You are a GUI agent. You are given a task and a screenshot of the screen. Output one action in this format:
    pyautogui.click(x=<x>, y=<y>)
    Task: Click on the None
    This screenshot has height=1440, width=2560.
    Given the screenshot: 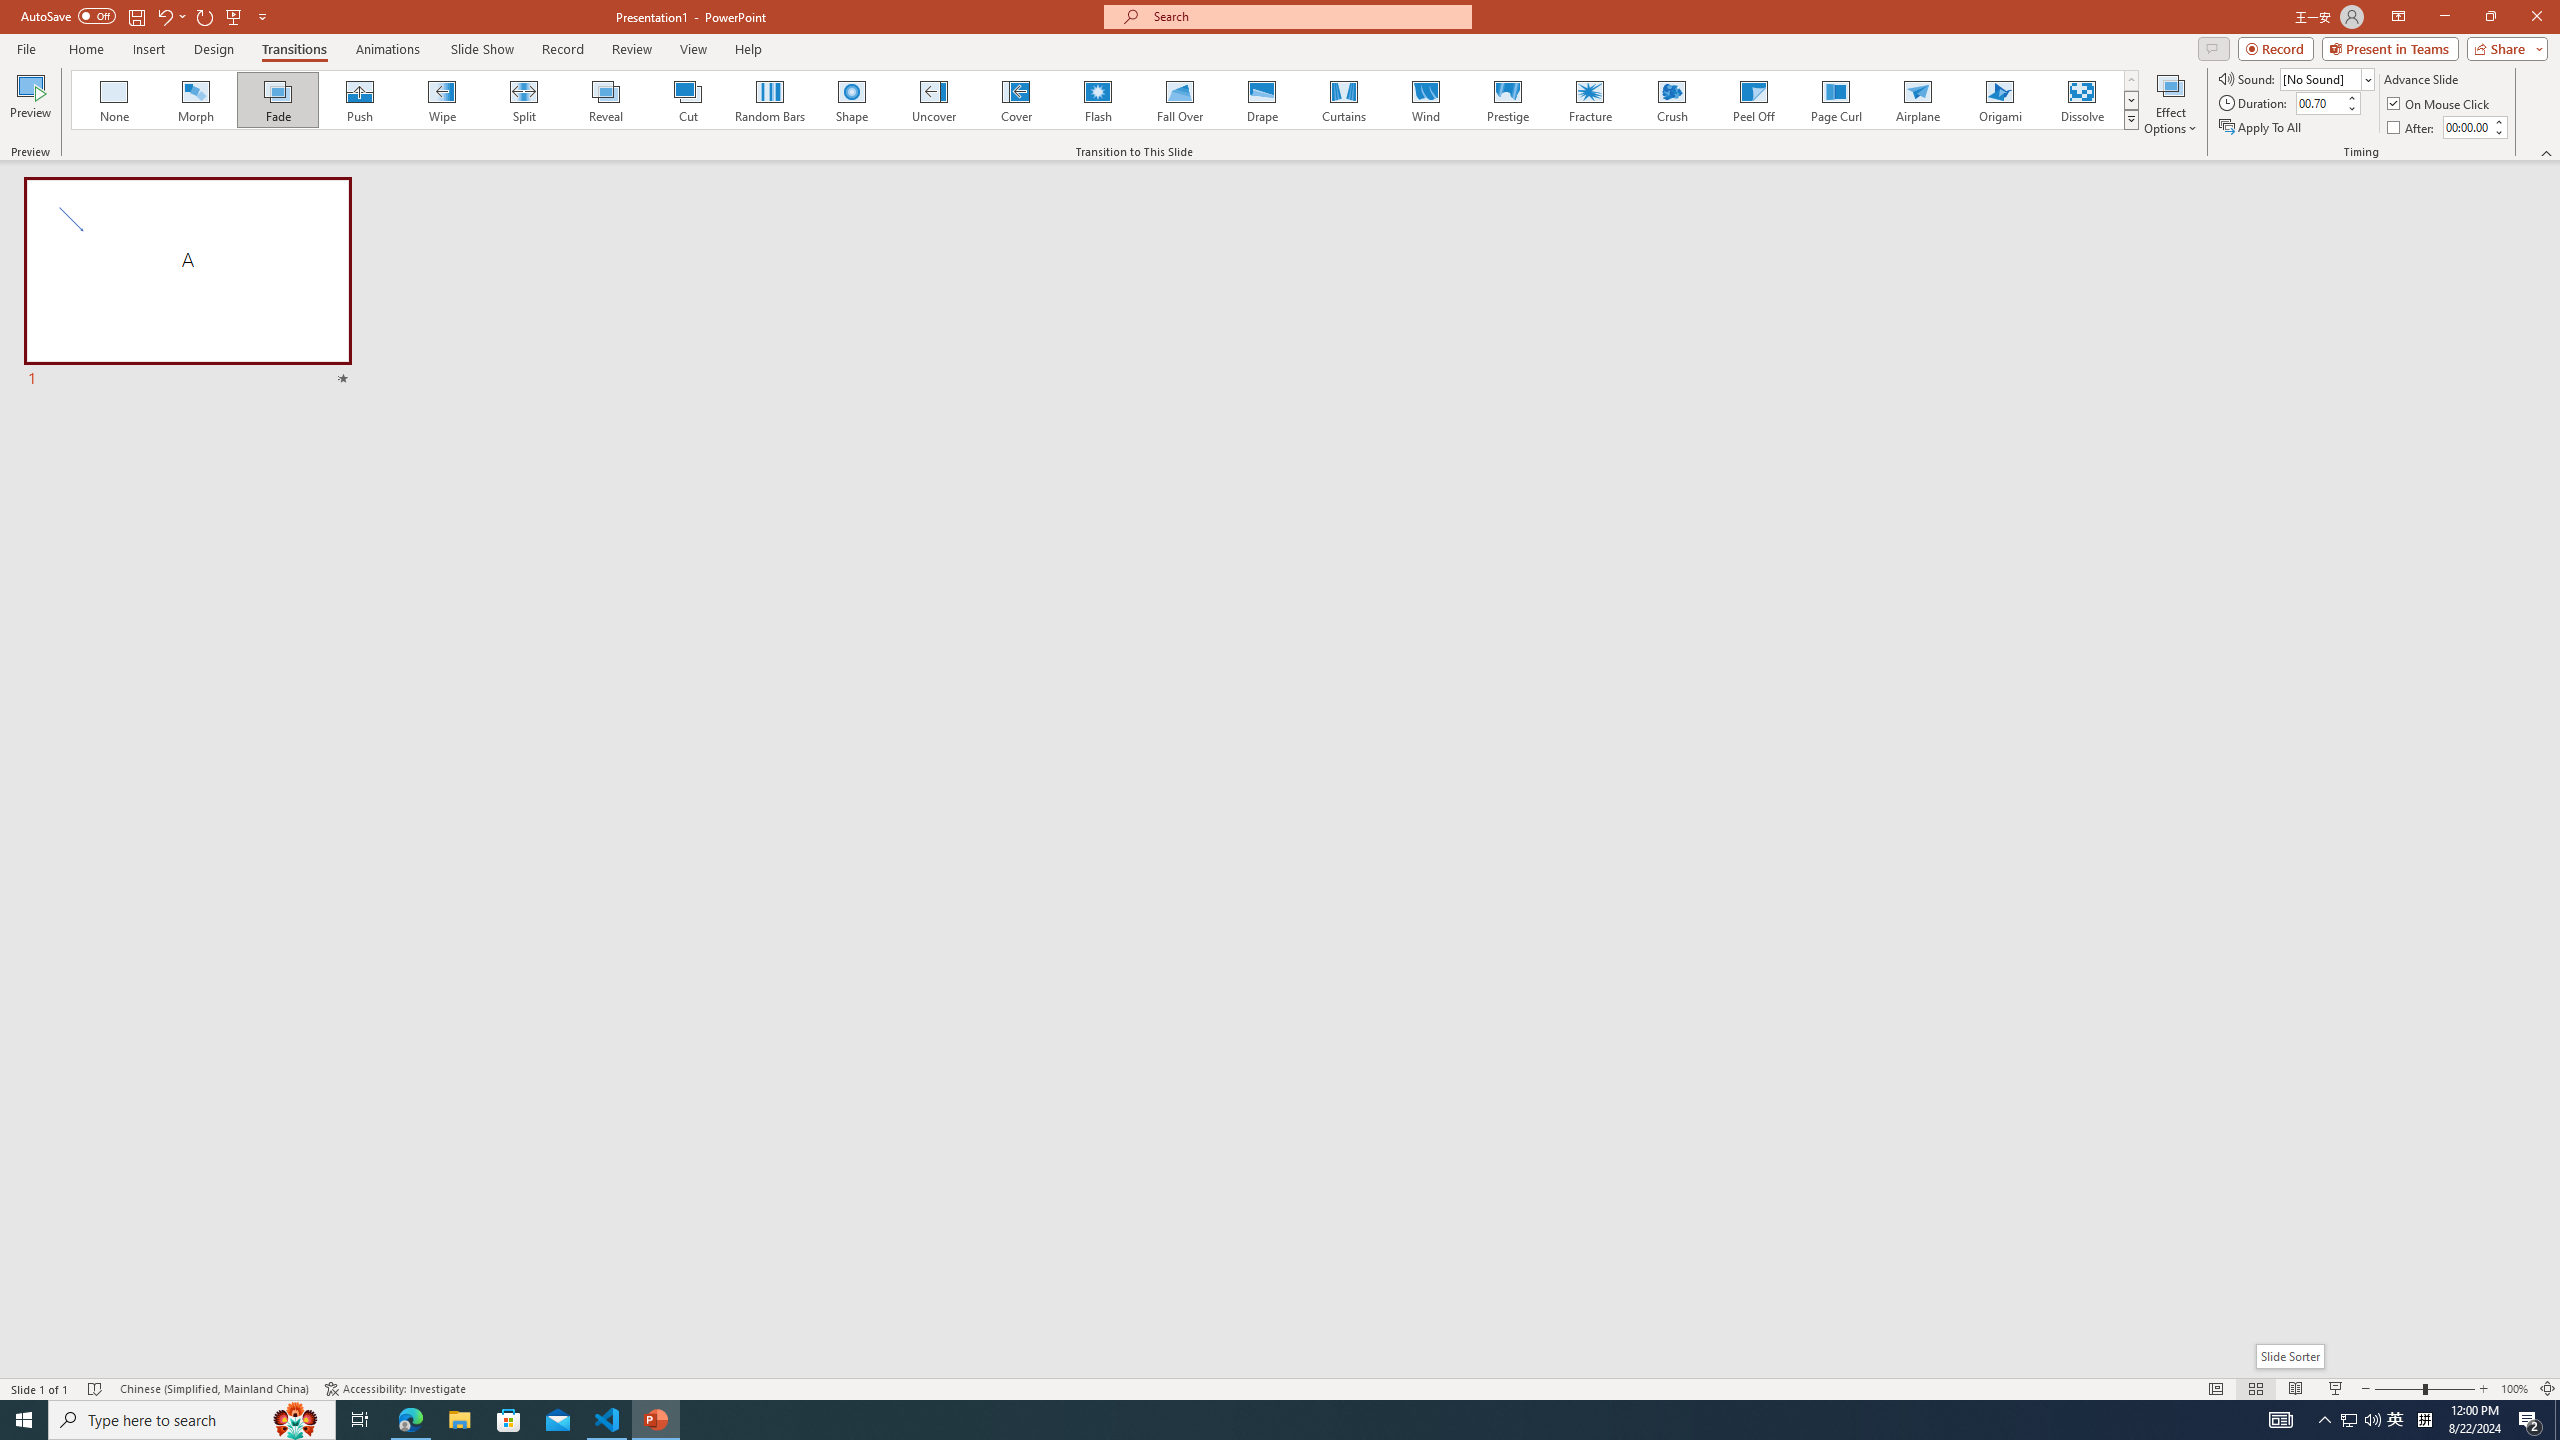 What is the action you would take?
    pyautogui.click(x=115, y=100)
    